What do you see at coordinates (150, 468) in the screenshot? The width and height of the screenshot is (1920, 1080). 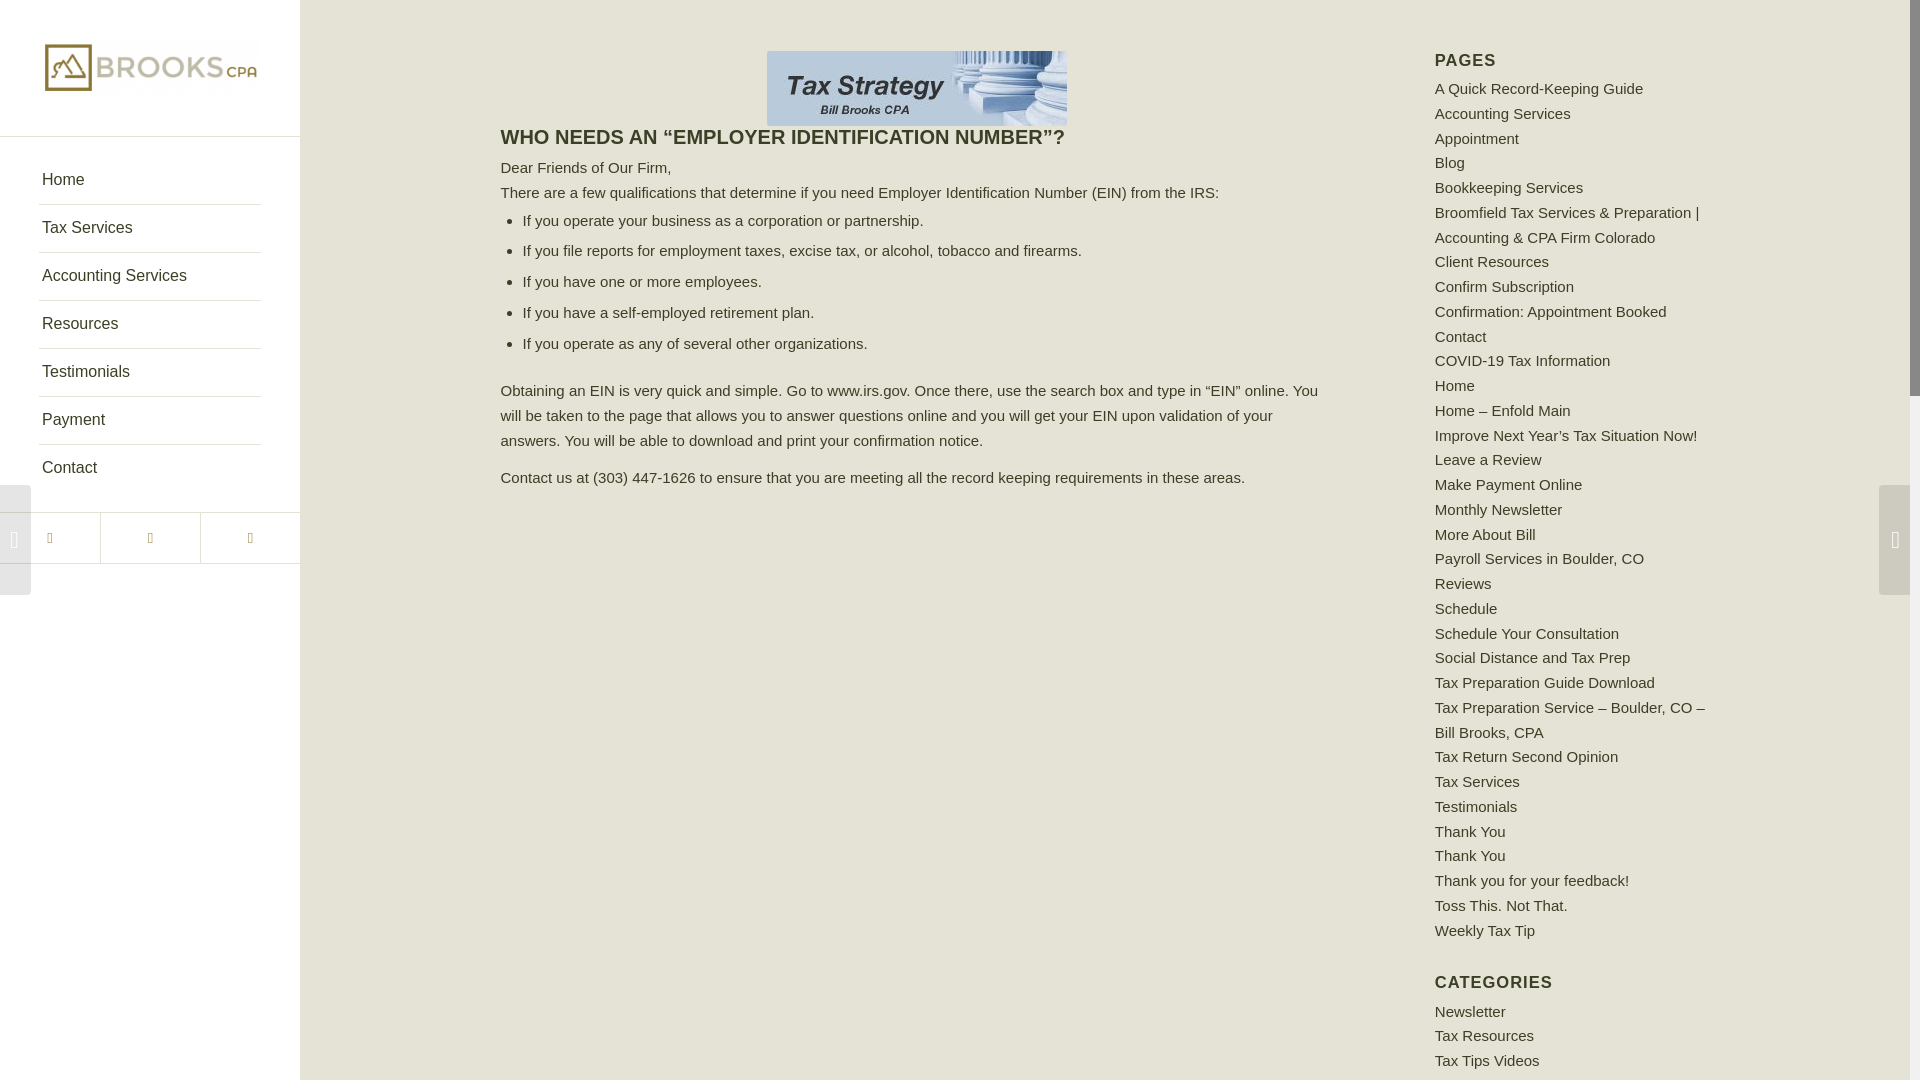 I see `Contact` at bounding box center [150, 468].